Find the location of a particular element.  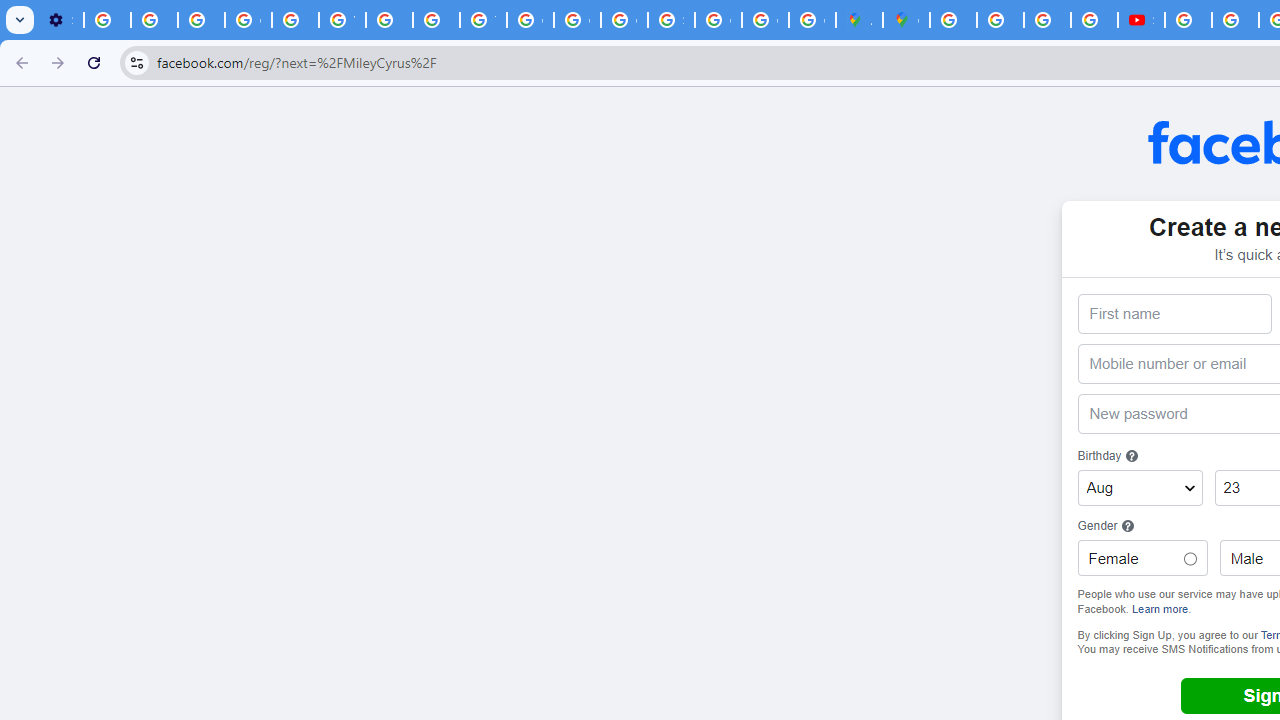

Back is located at coordinates (19, 62).